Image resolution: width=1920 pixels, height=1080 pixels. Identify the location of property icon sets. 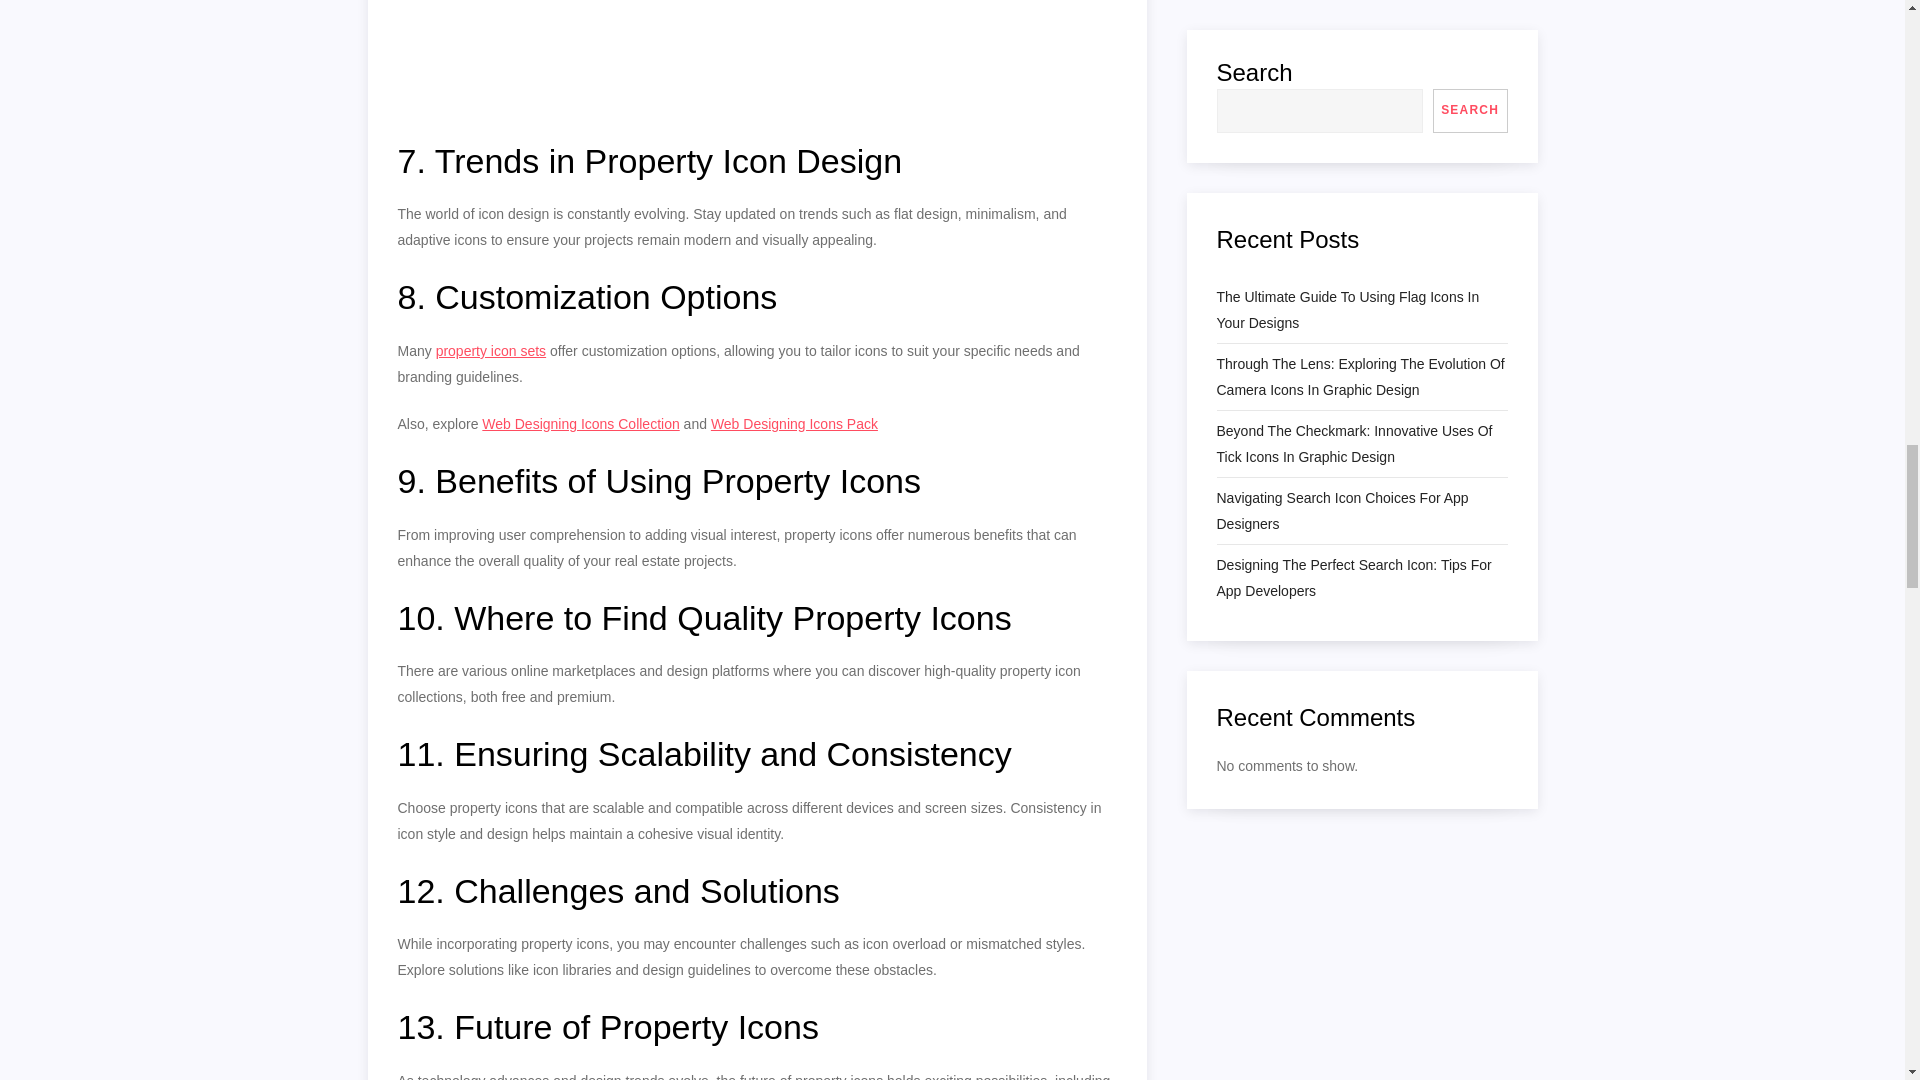
(491, 350).